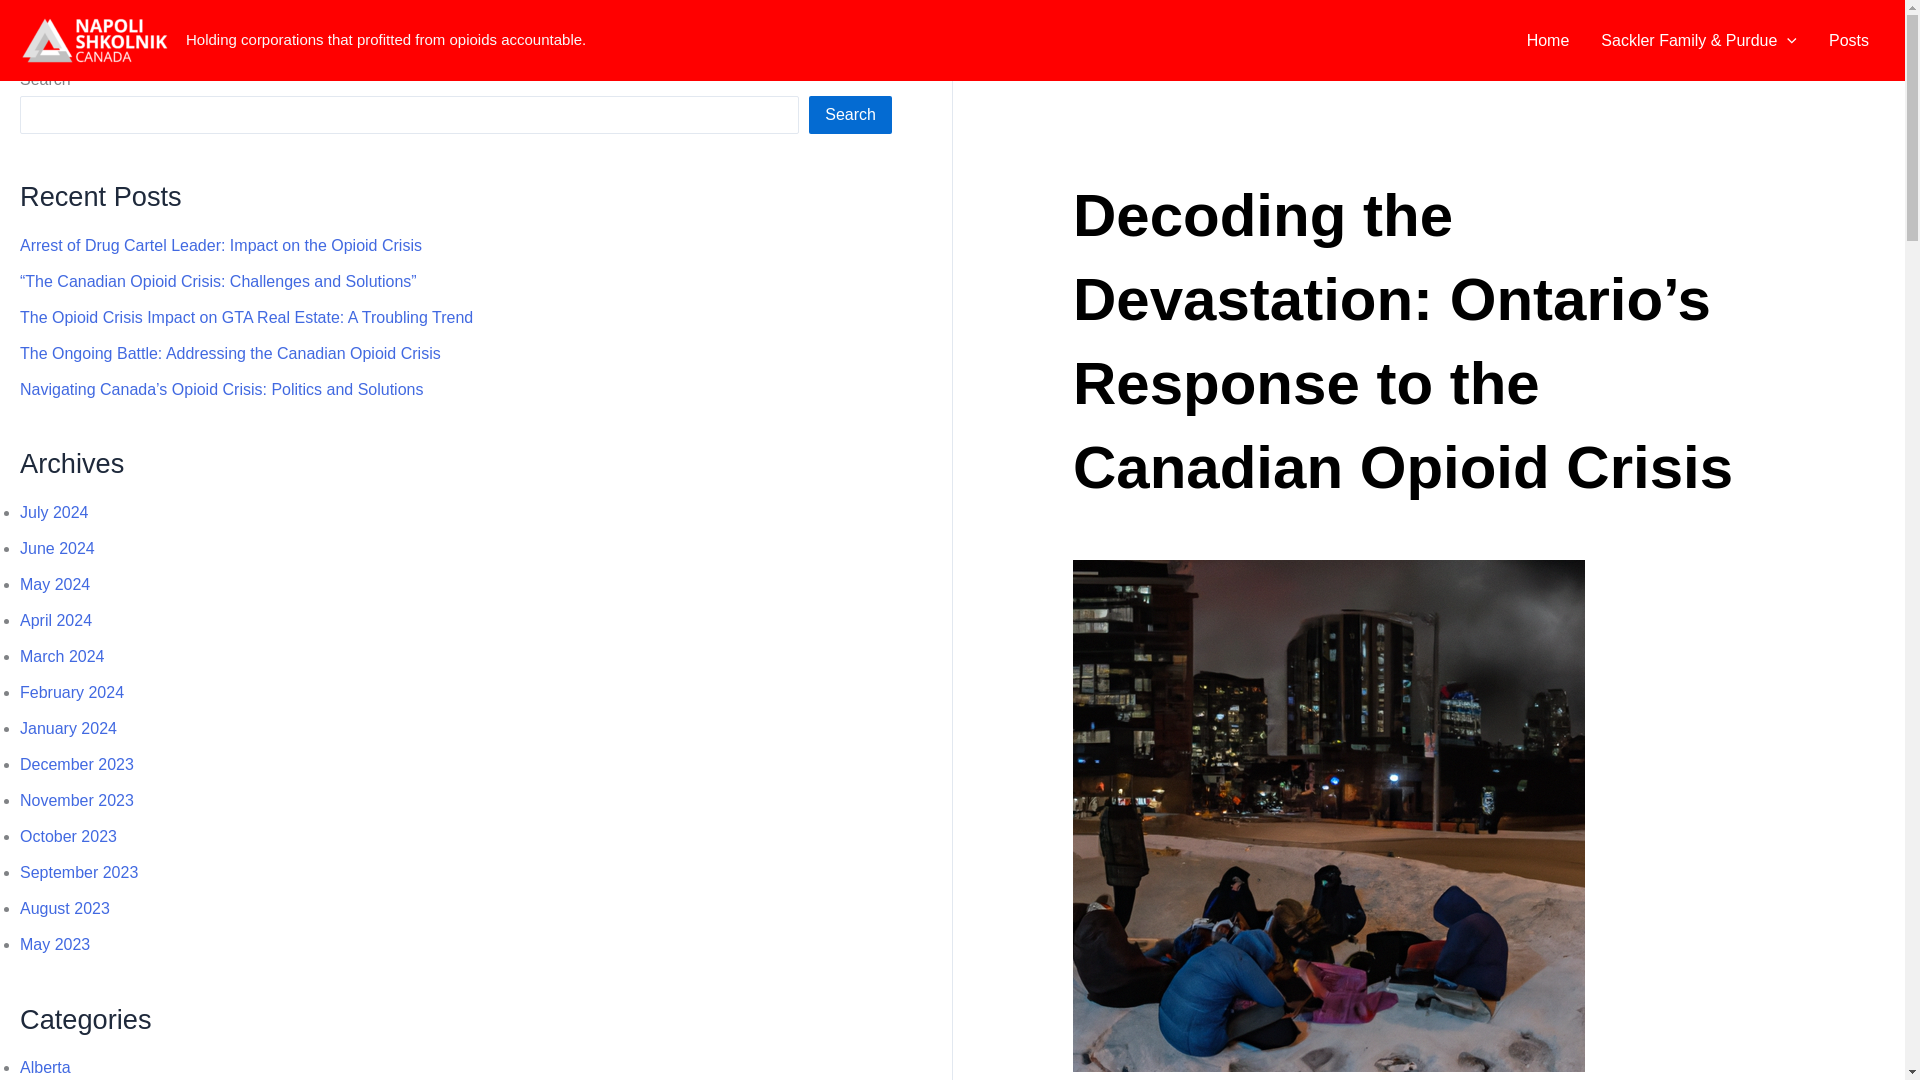  What do you see at coordinates (64, 908) in the screenshot?
I see `August 2023` at bounding box center [64, 908].